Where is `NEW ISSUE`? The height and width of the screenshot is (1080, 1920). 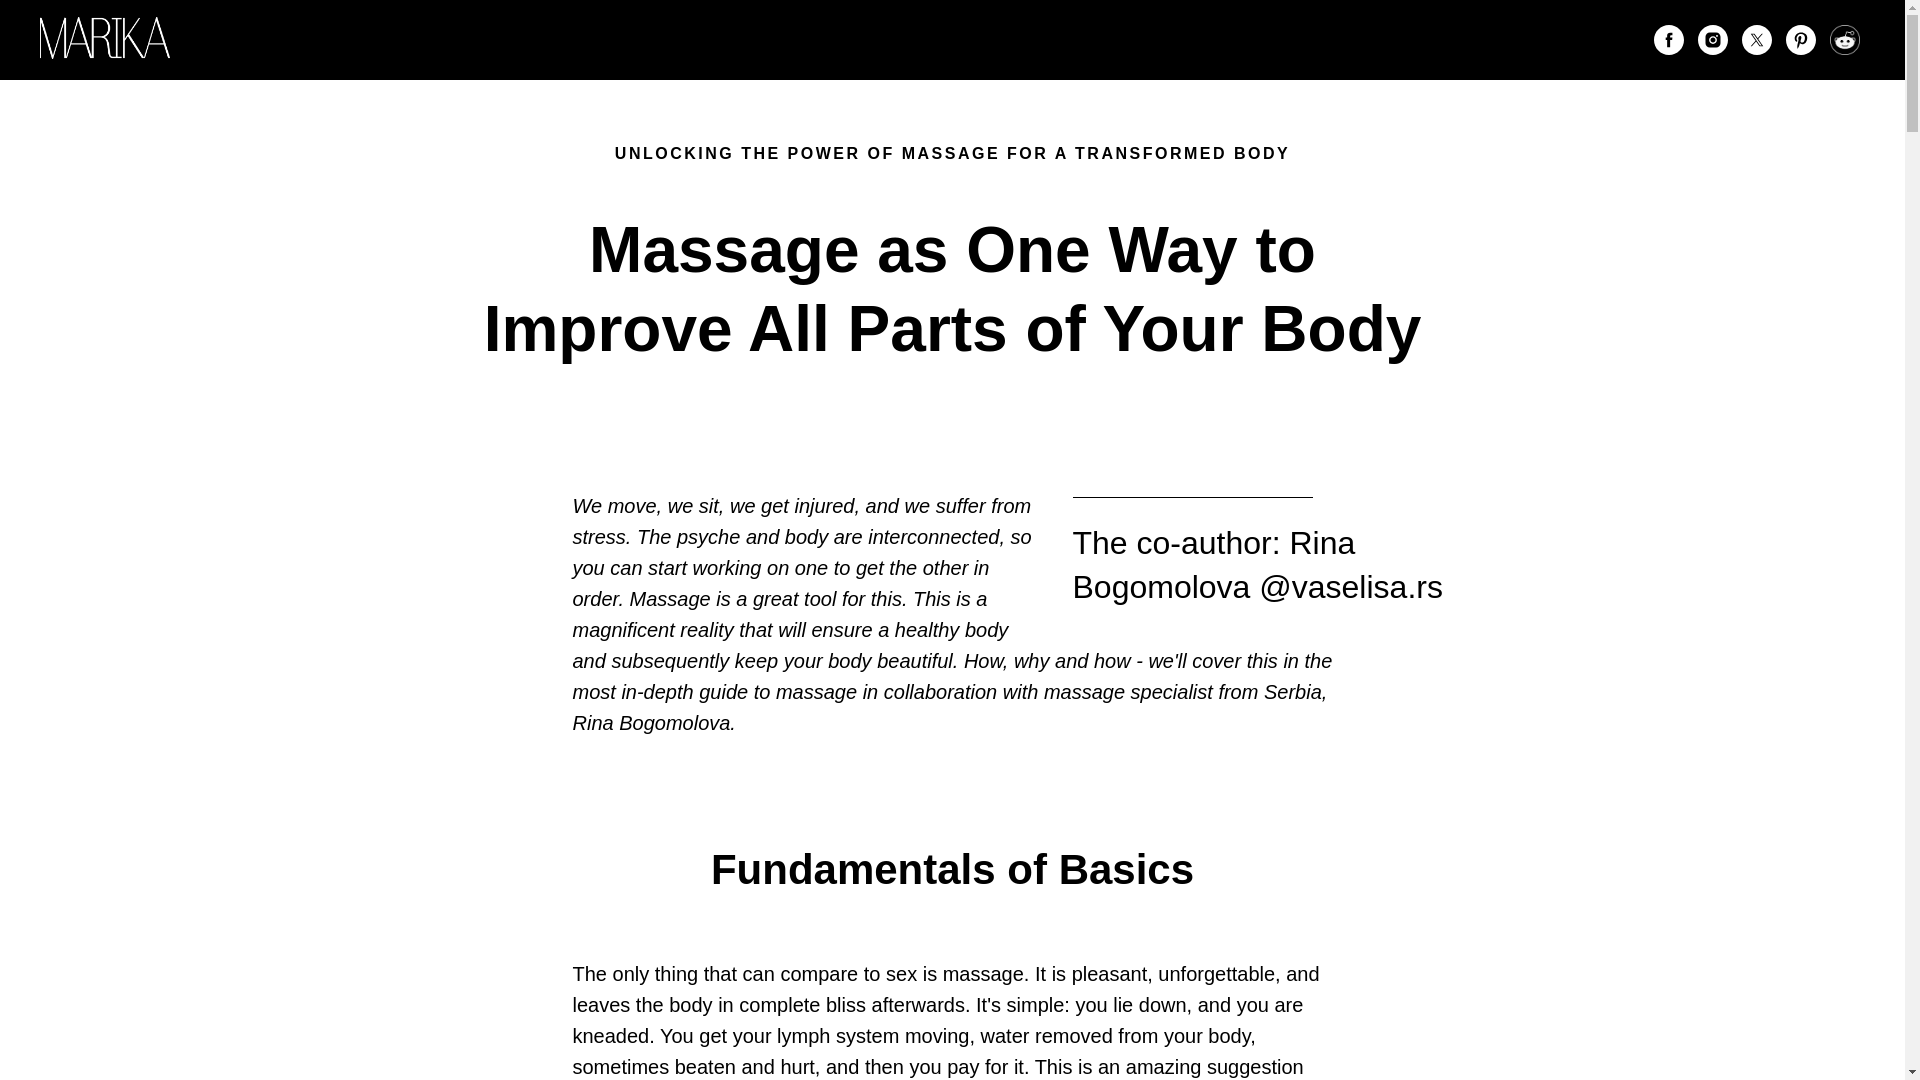
NEW ISSUE is located at coordinates (578, 39).